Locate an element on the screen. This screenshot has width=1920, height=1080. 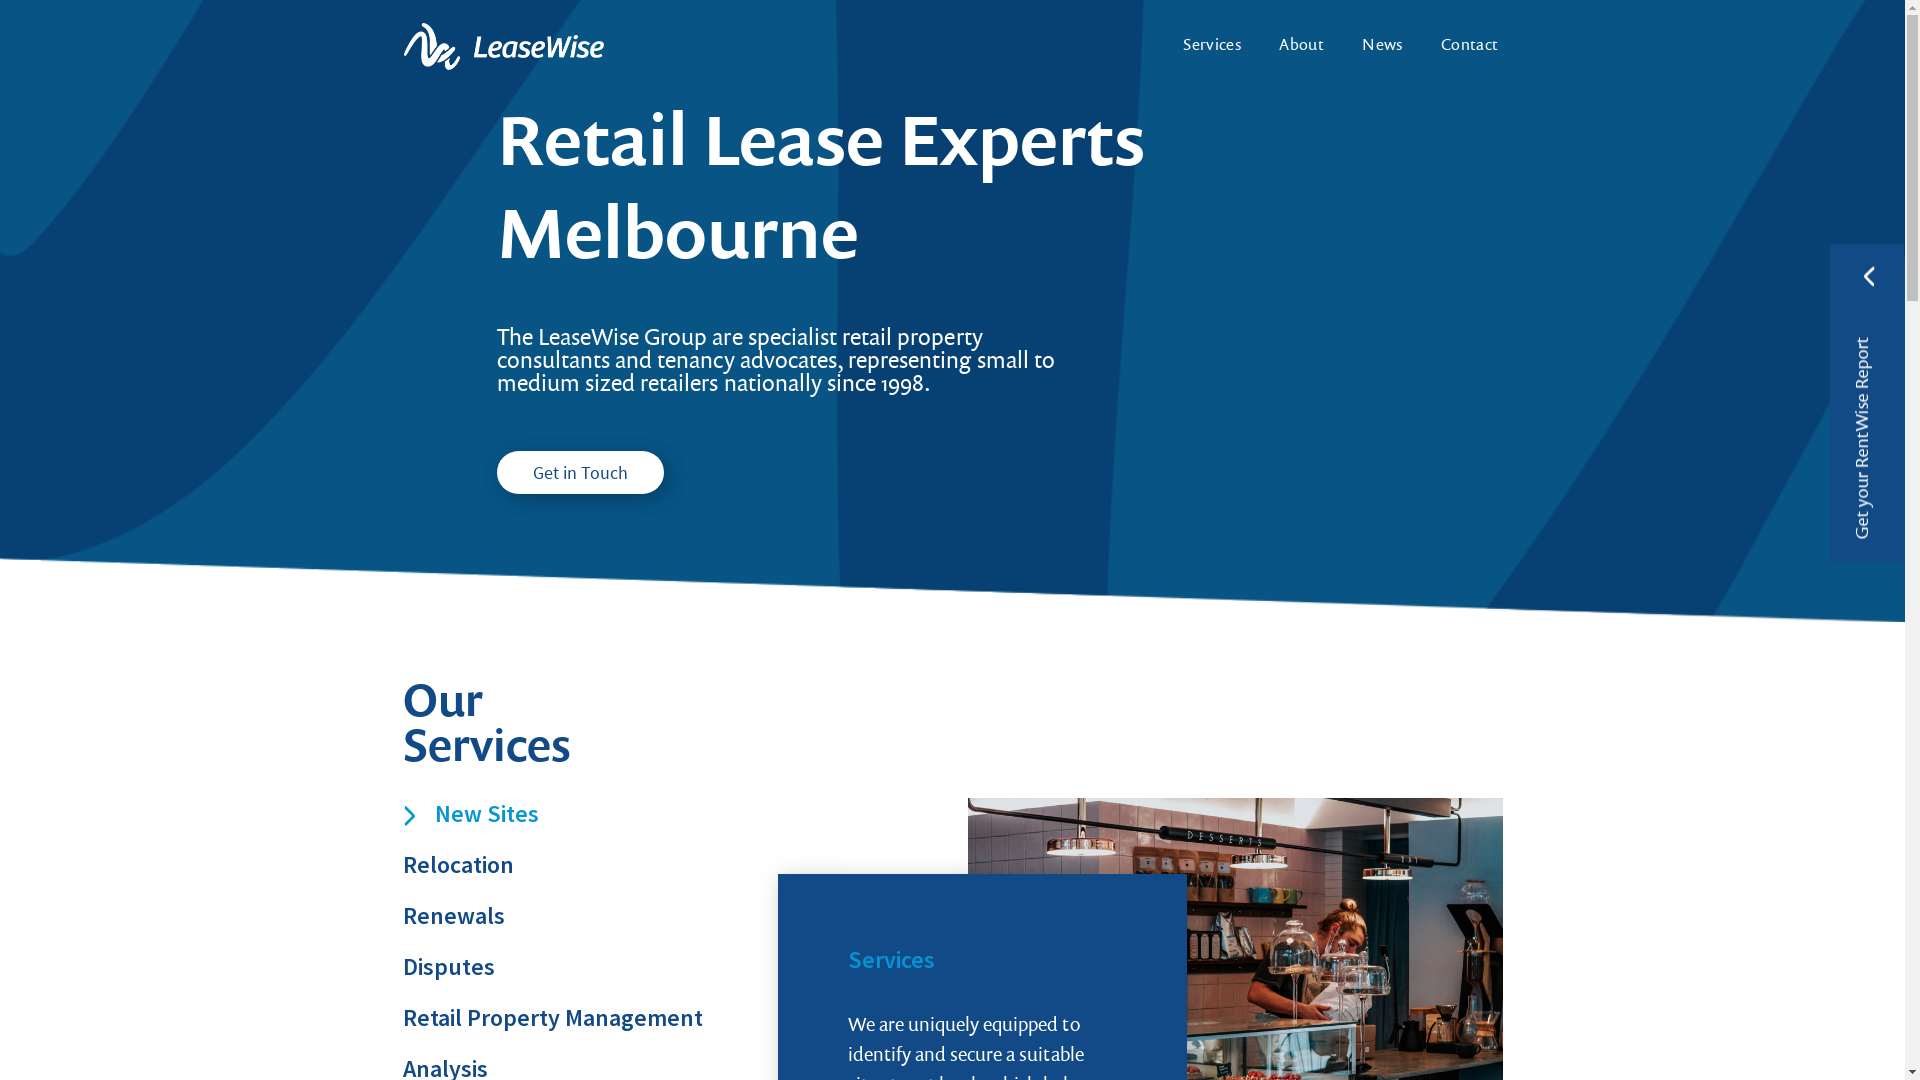
Get in Touch is located at coordinates (580, 472).